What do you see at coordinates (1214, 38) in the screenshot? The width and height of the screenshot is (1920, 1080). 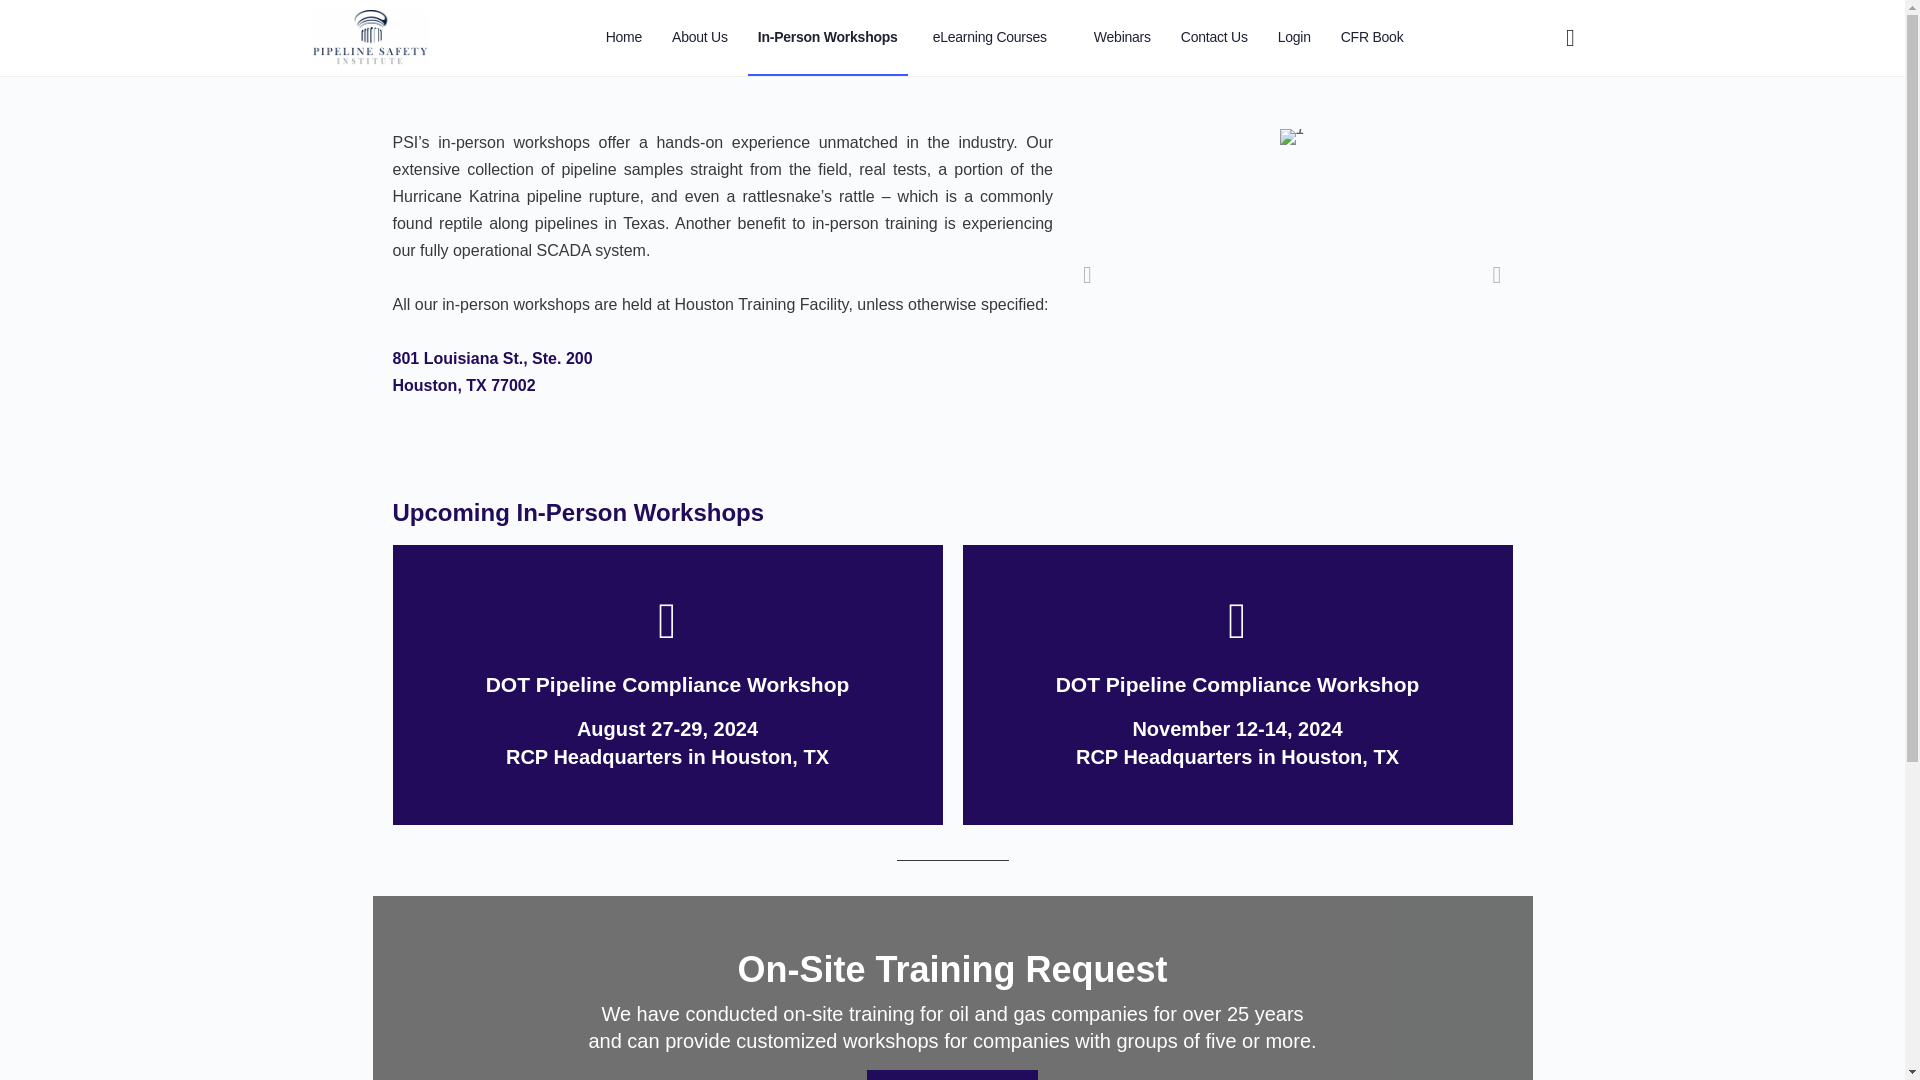 I see `Contact Us` at bounding box center [1214, 38].